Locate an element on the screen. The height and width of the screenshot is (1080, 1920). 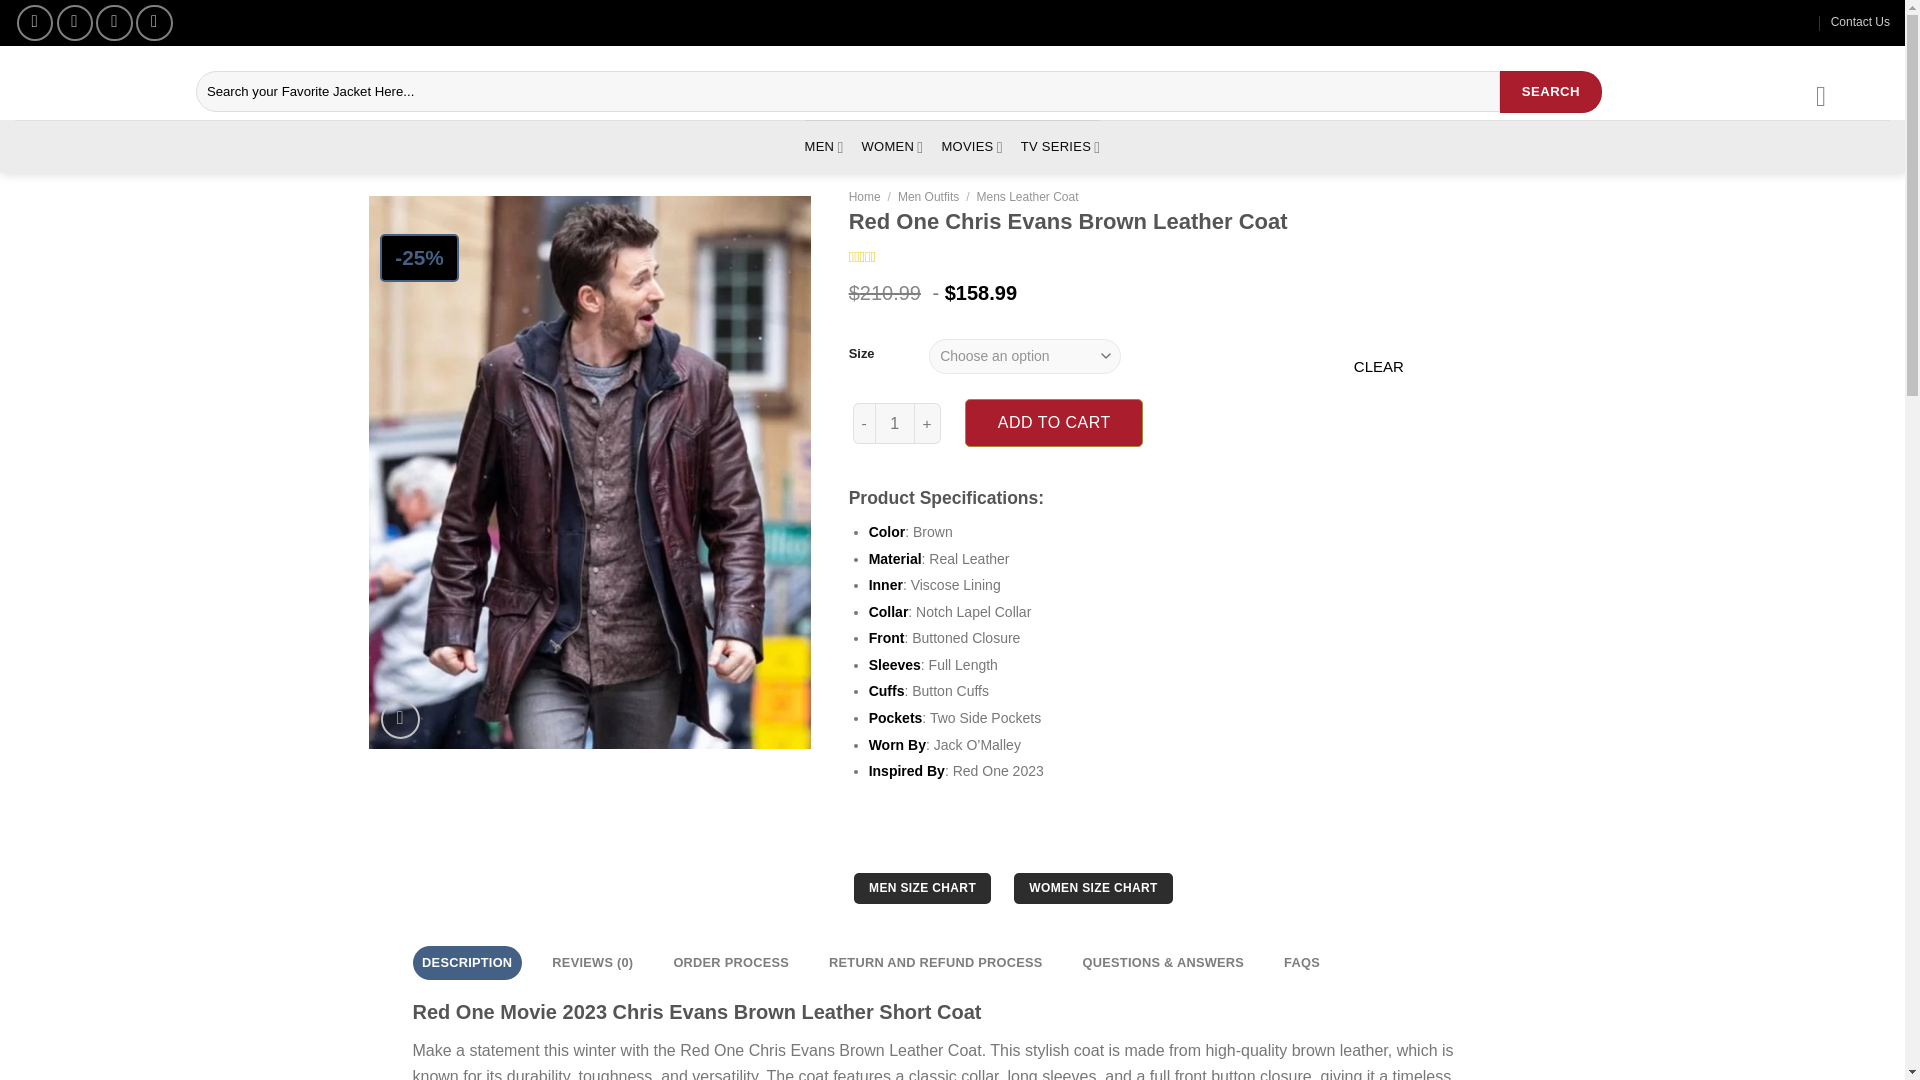
1 is located at coordinates (895, 422).